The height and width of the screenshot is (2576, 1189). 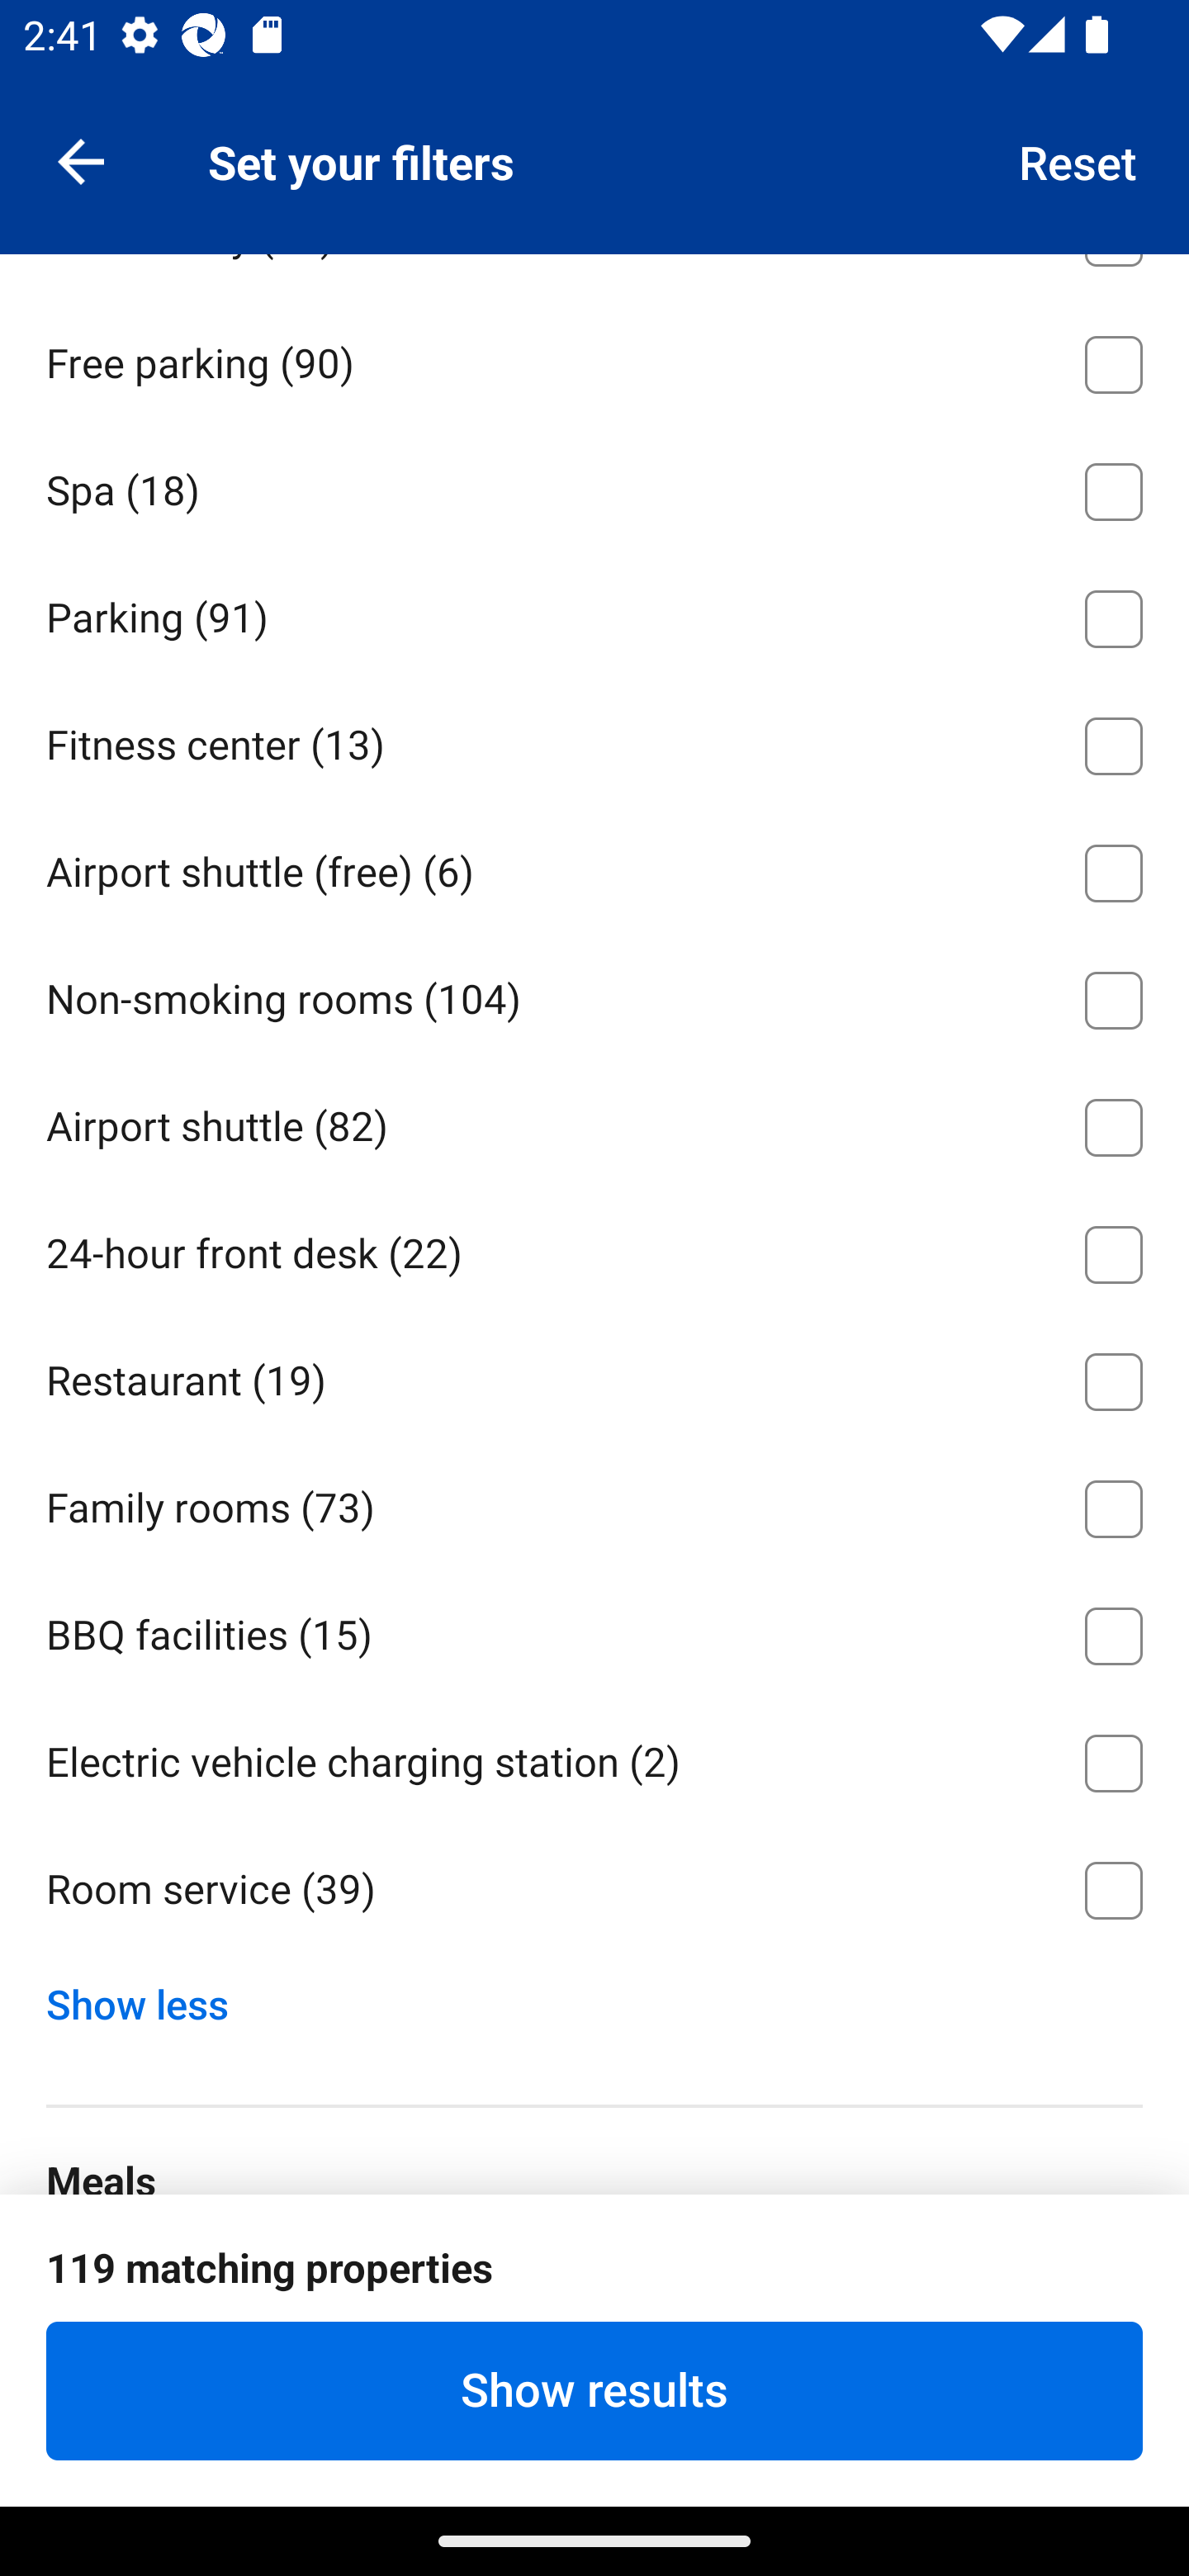 I want to click on Parking ⁦(91), so click(x=594, y=613).